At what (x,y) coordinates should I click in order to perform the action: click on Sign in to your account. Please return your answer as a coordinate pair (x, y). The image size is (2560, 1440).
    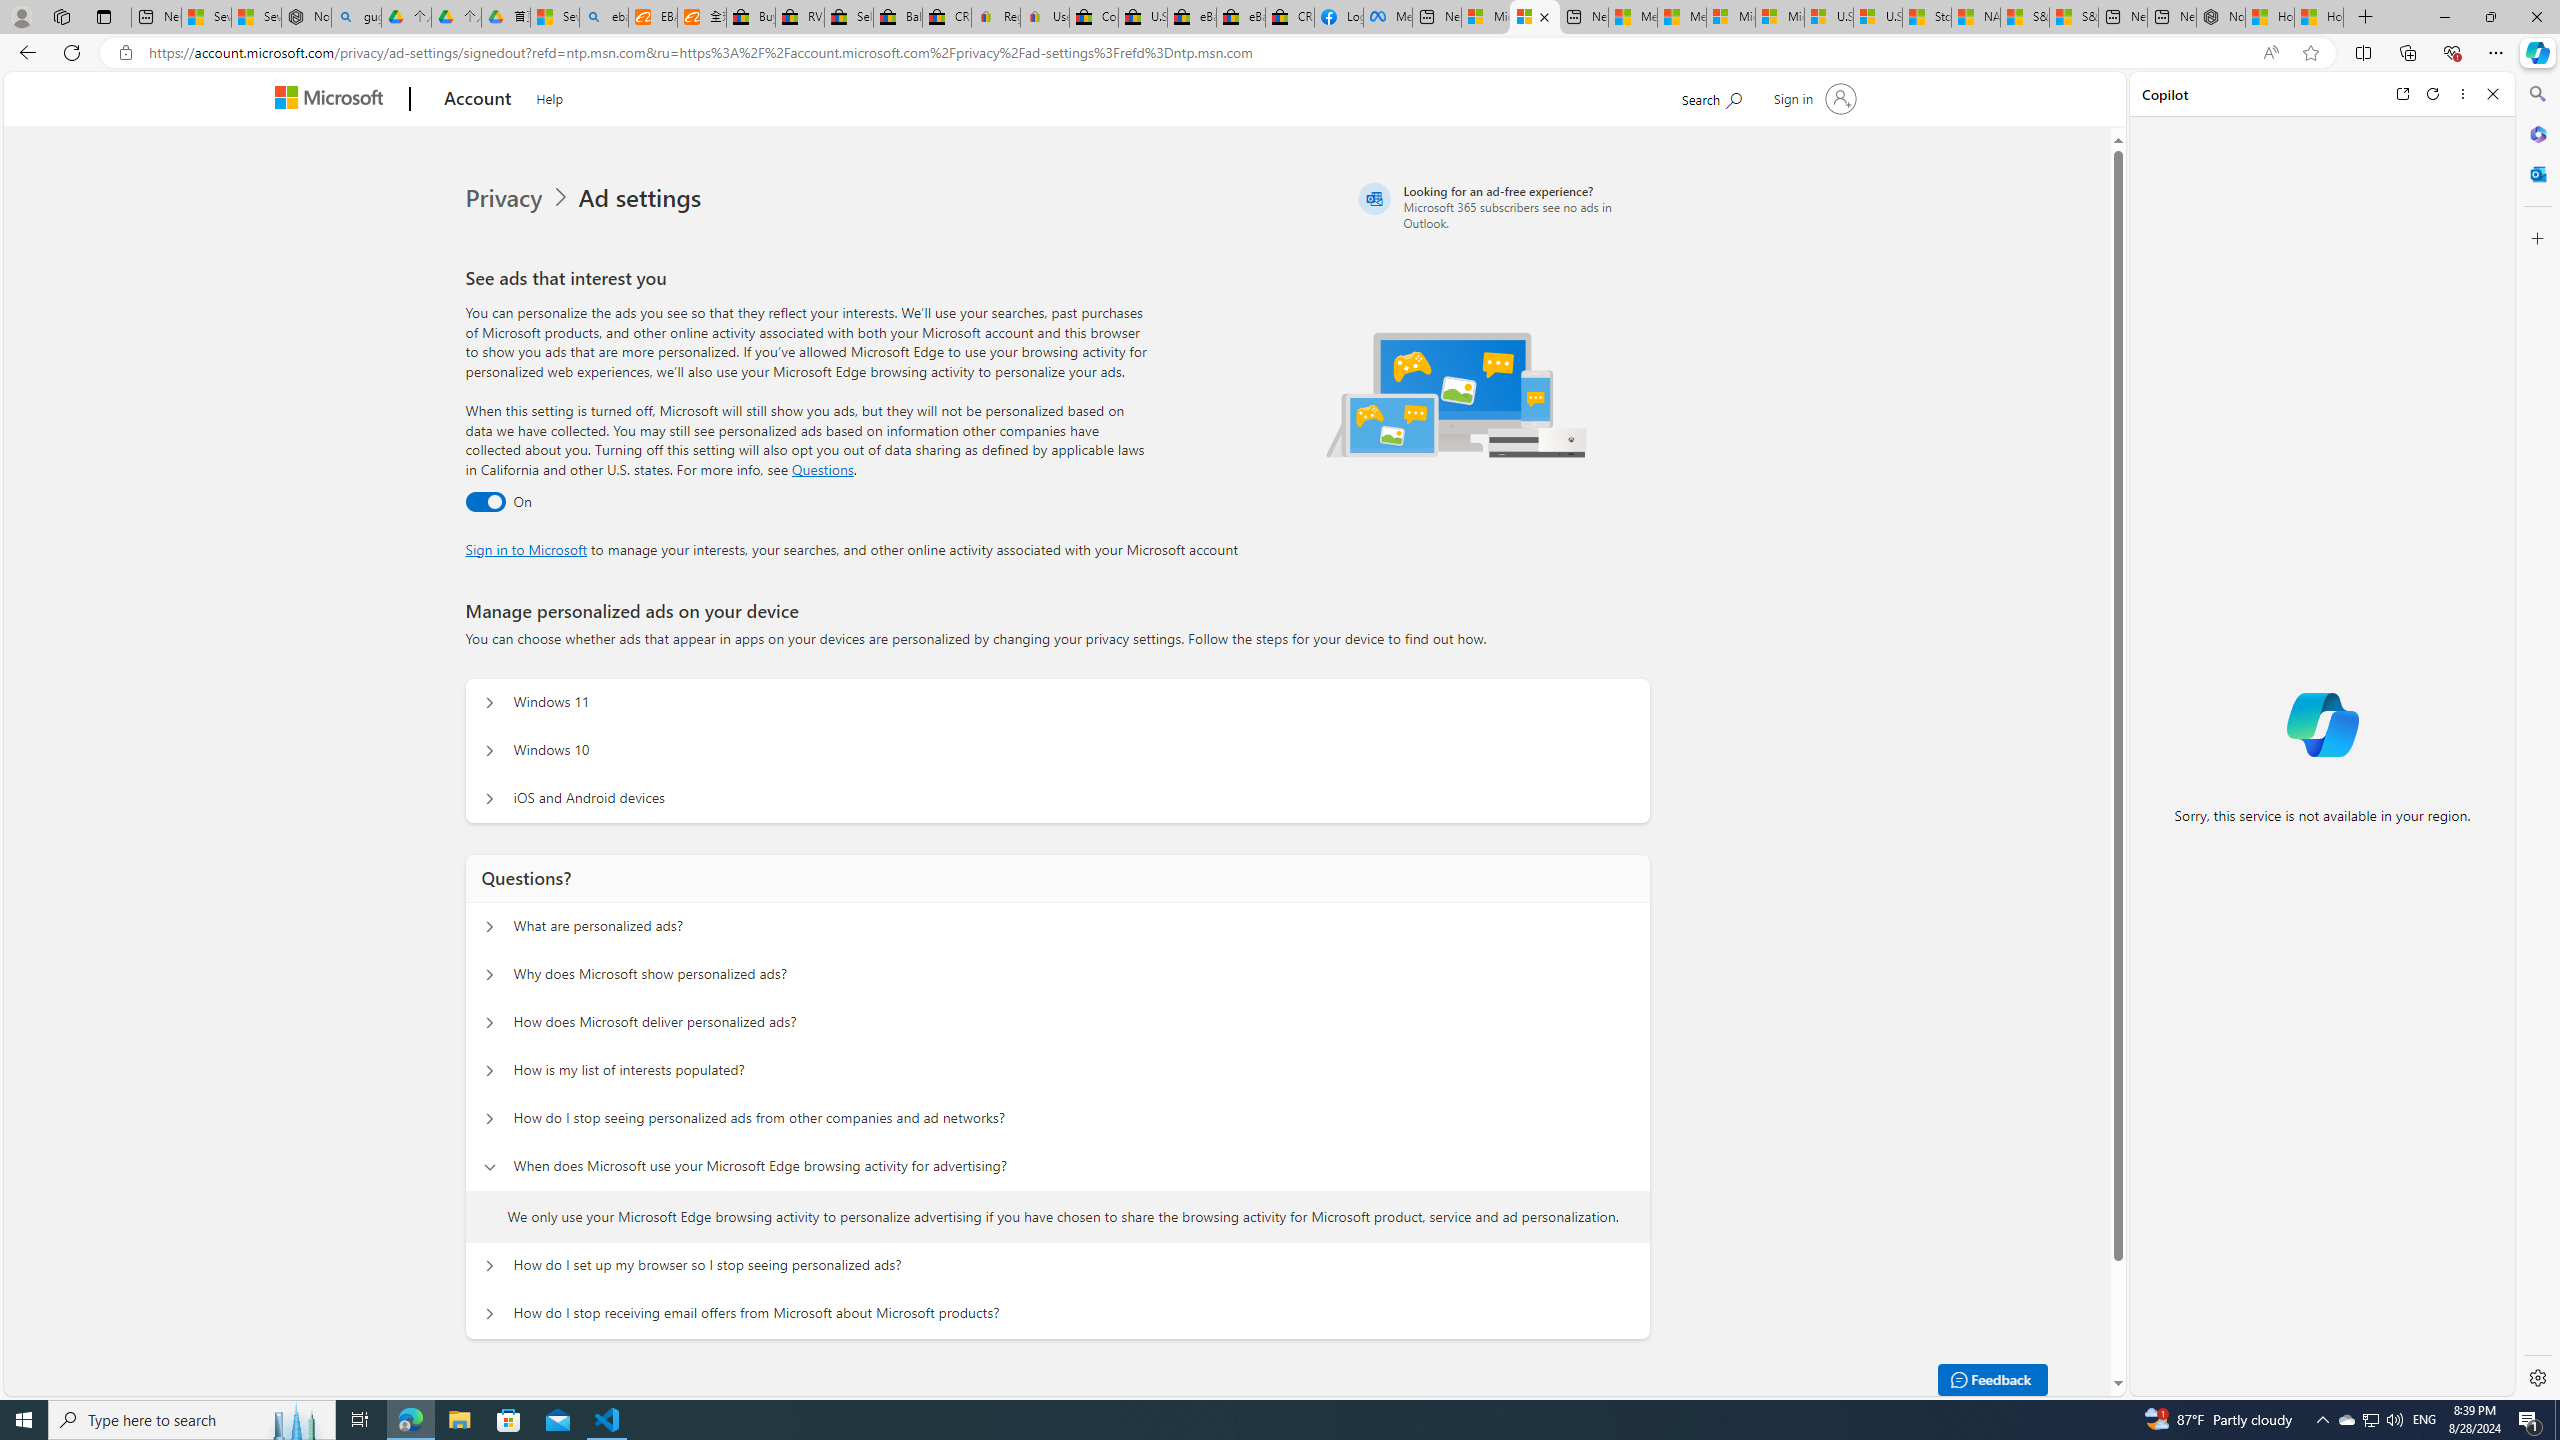
    Looking at the image, I should click on (1814, 98).